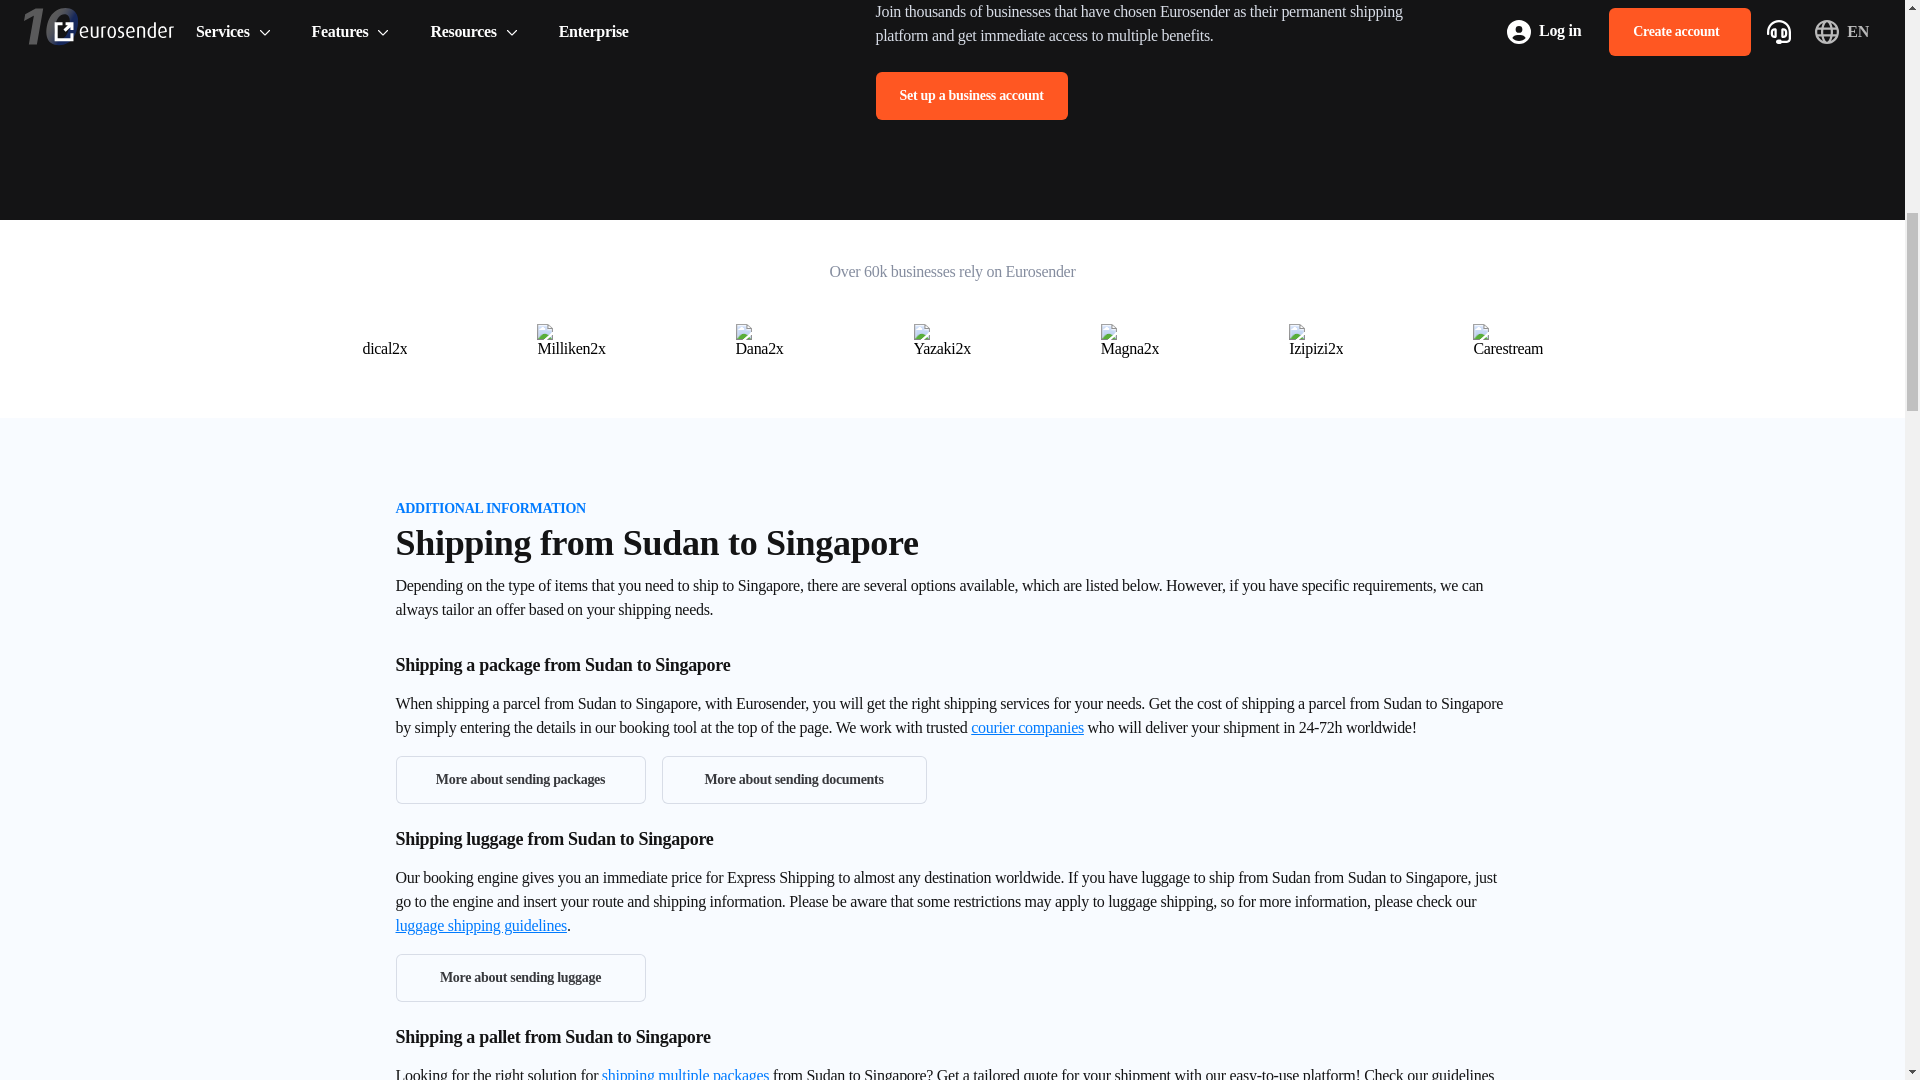  Describe the element at coordinates (520, 978) in the screenshot. I see `More about sending luggage` at that location.